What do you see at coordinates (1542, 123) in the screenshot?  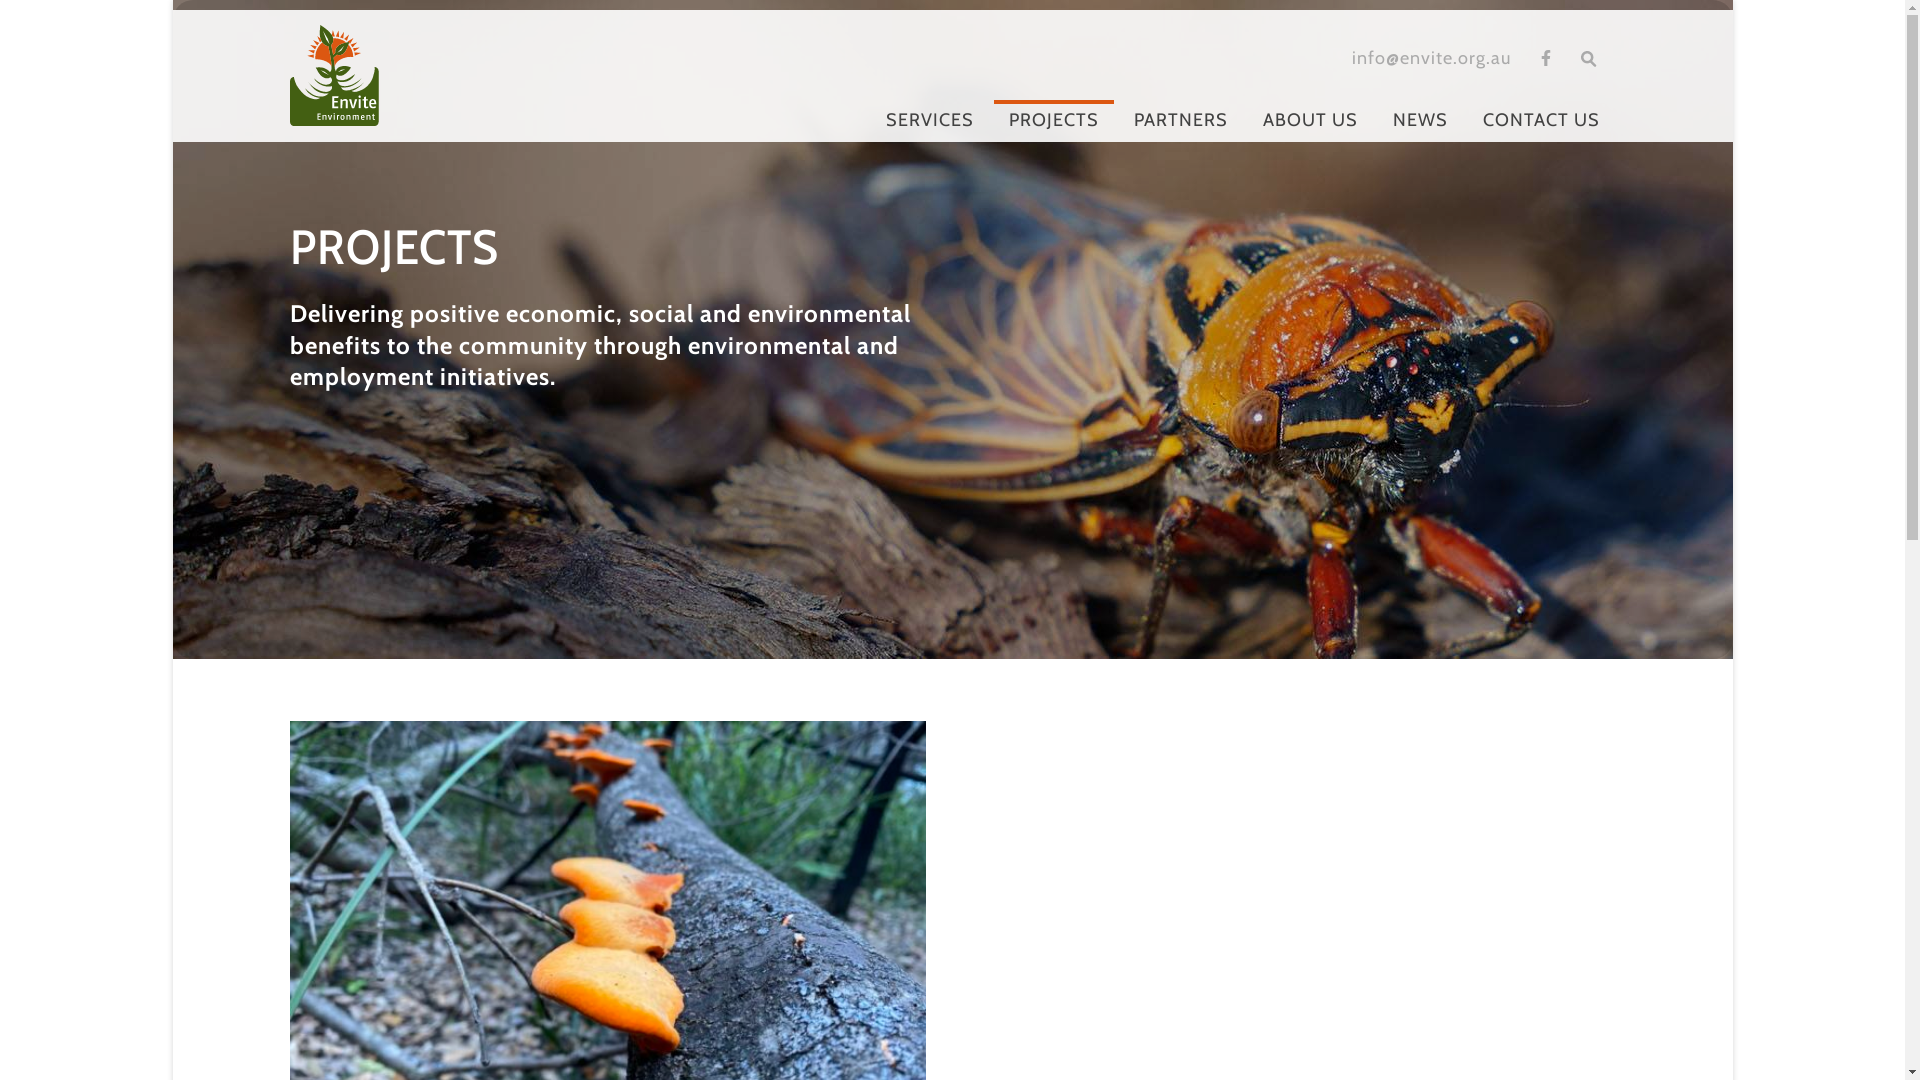 I see `CONTACT US` at bounding box center [1542, 123].